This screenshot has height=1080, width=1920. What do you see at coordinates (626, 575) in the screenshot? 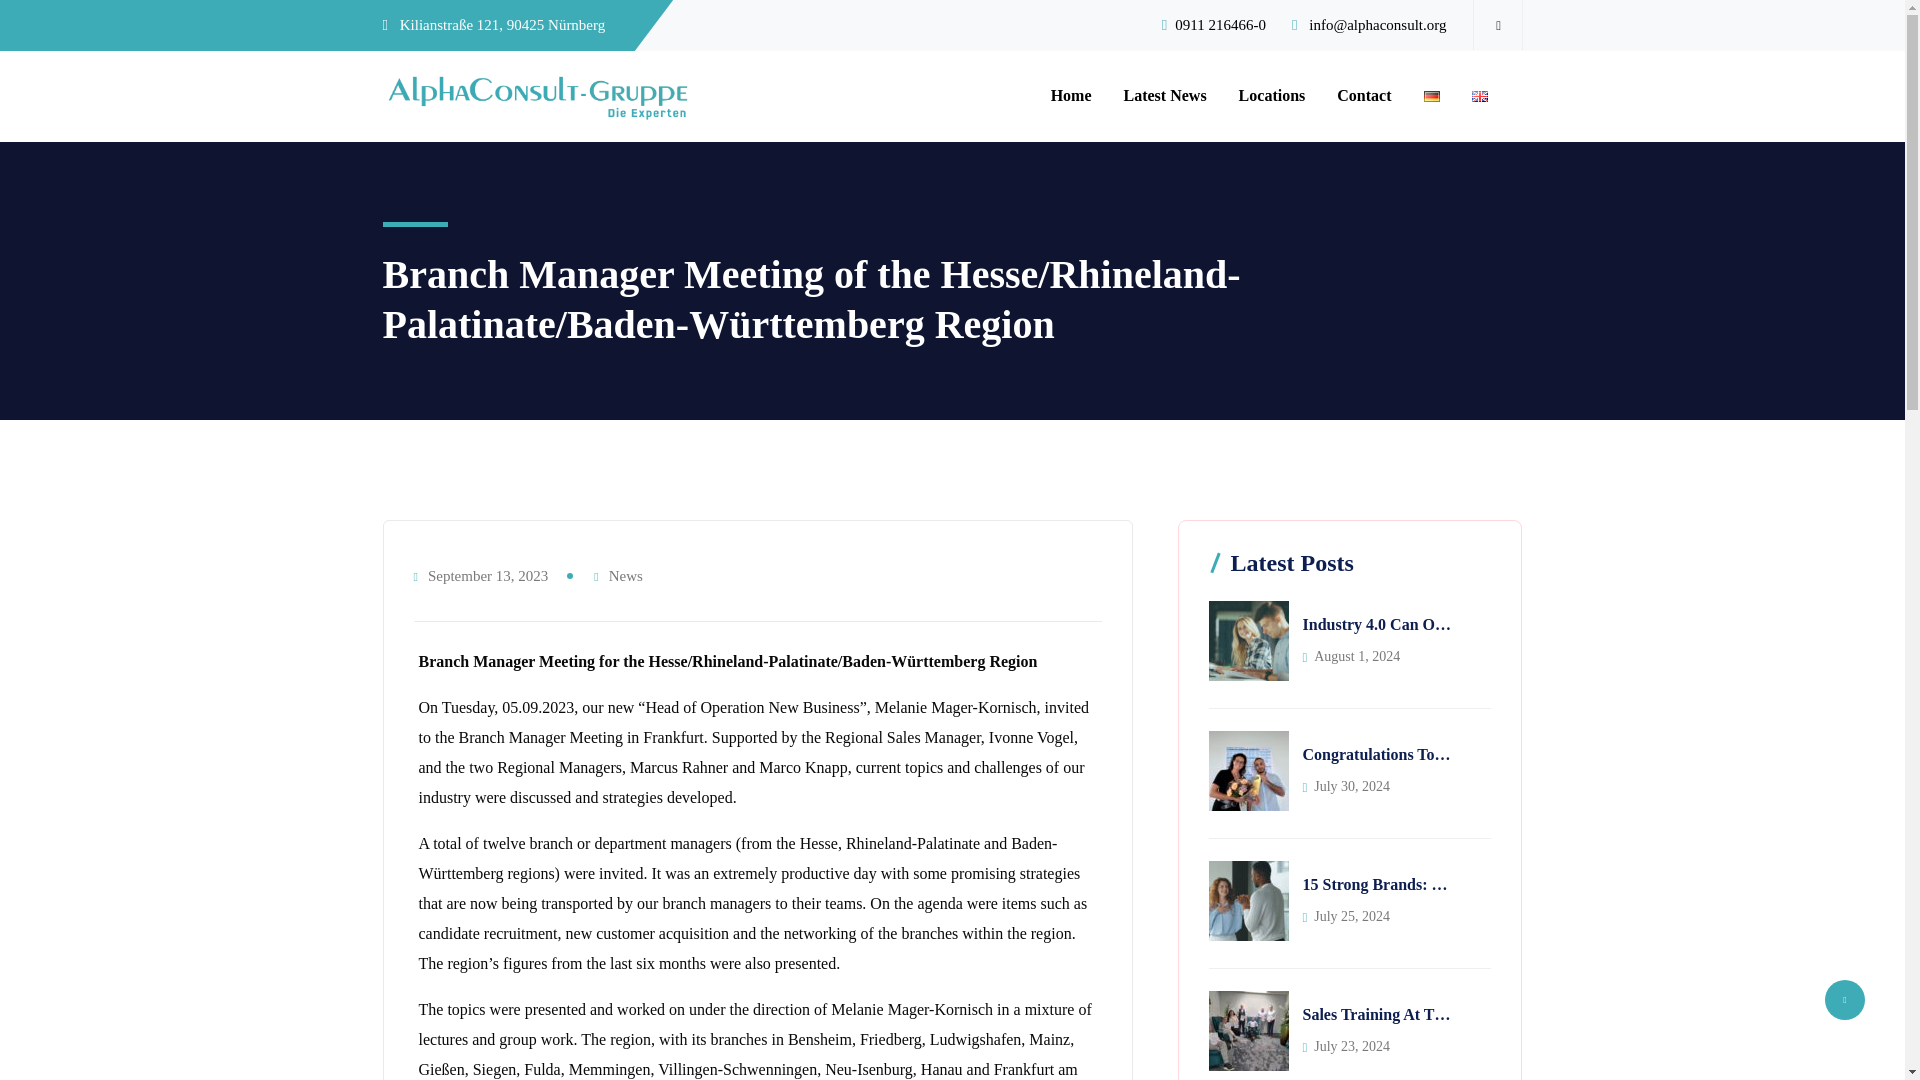
I see `News` at bounding box center [626, 575].